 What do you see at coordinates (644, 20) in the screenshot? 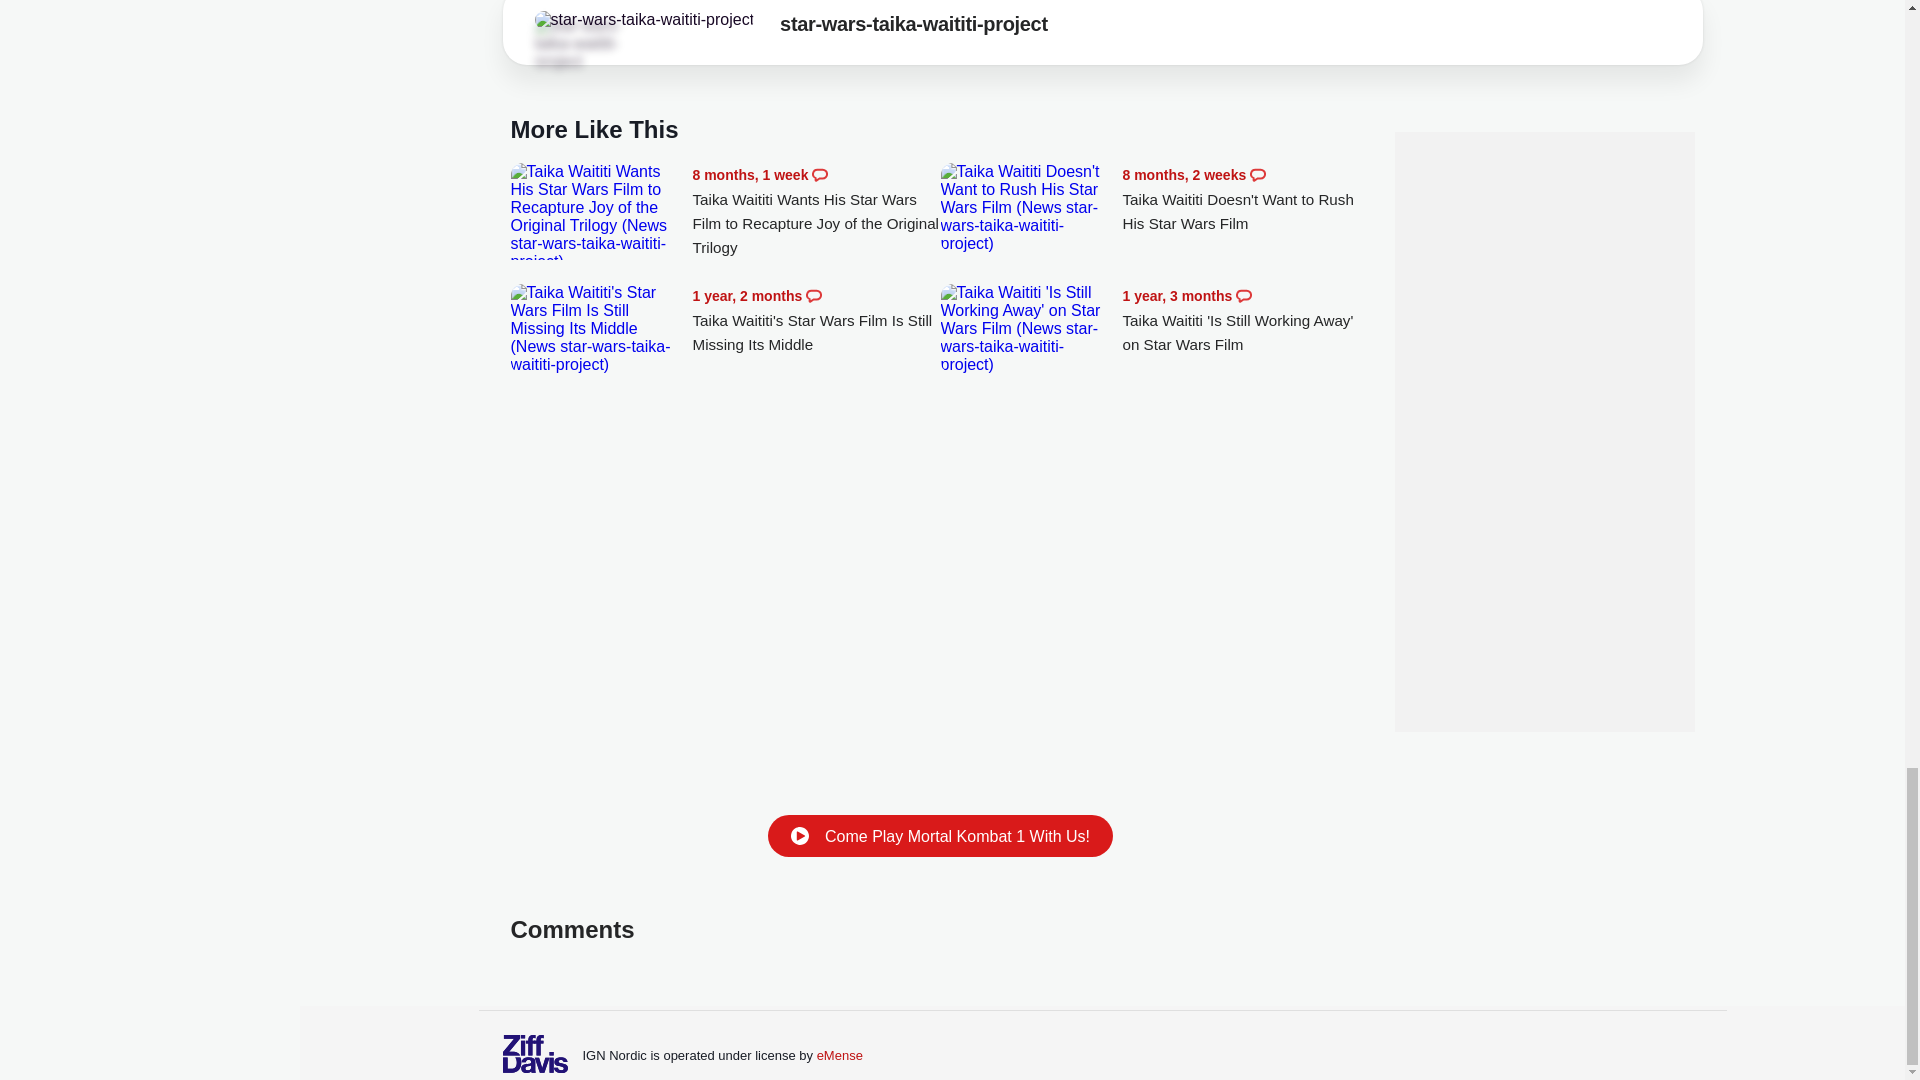
I see `star-wars-taika-waititi-project` at bounding box center [644, 20].